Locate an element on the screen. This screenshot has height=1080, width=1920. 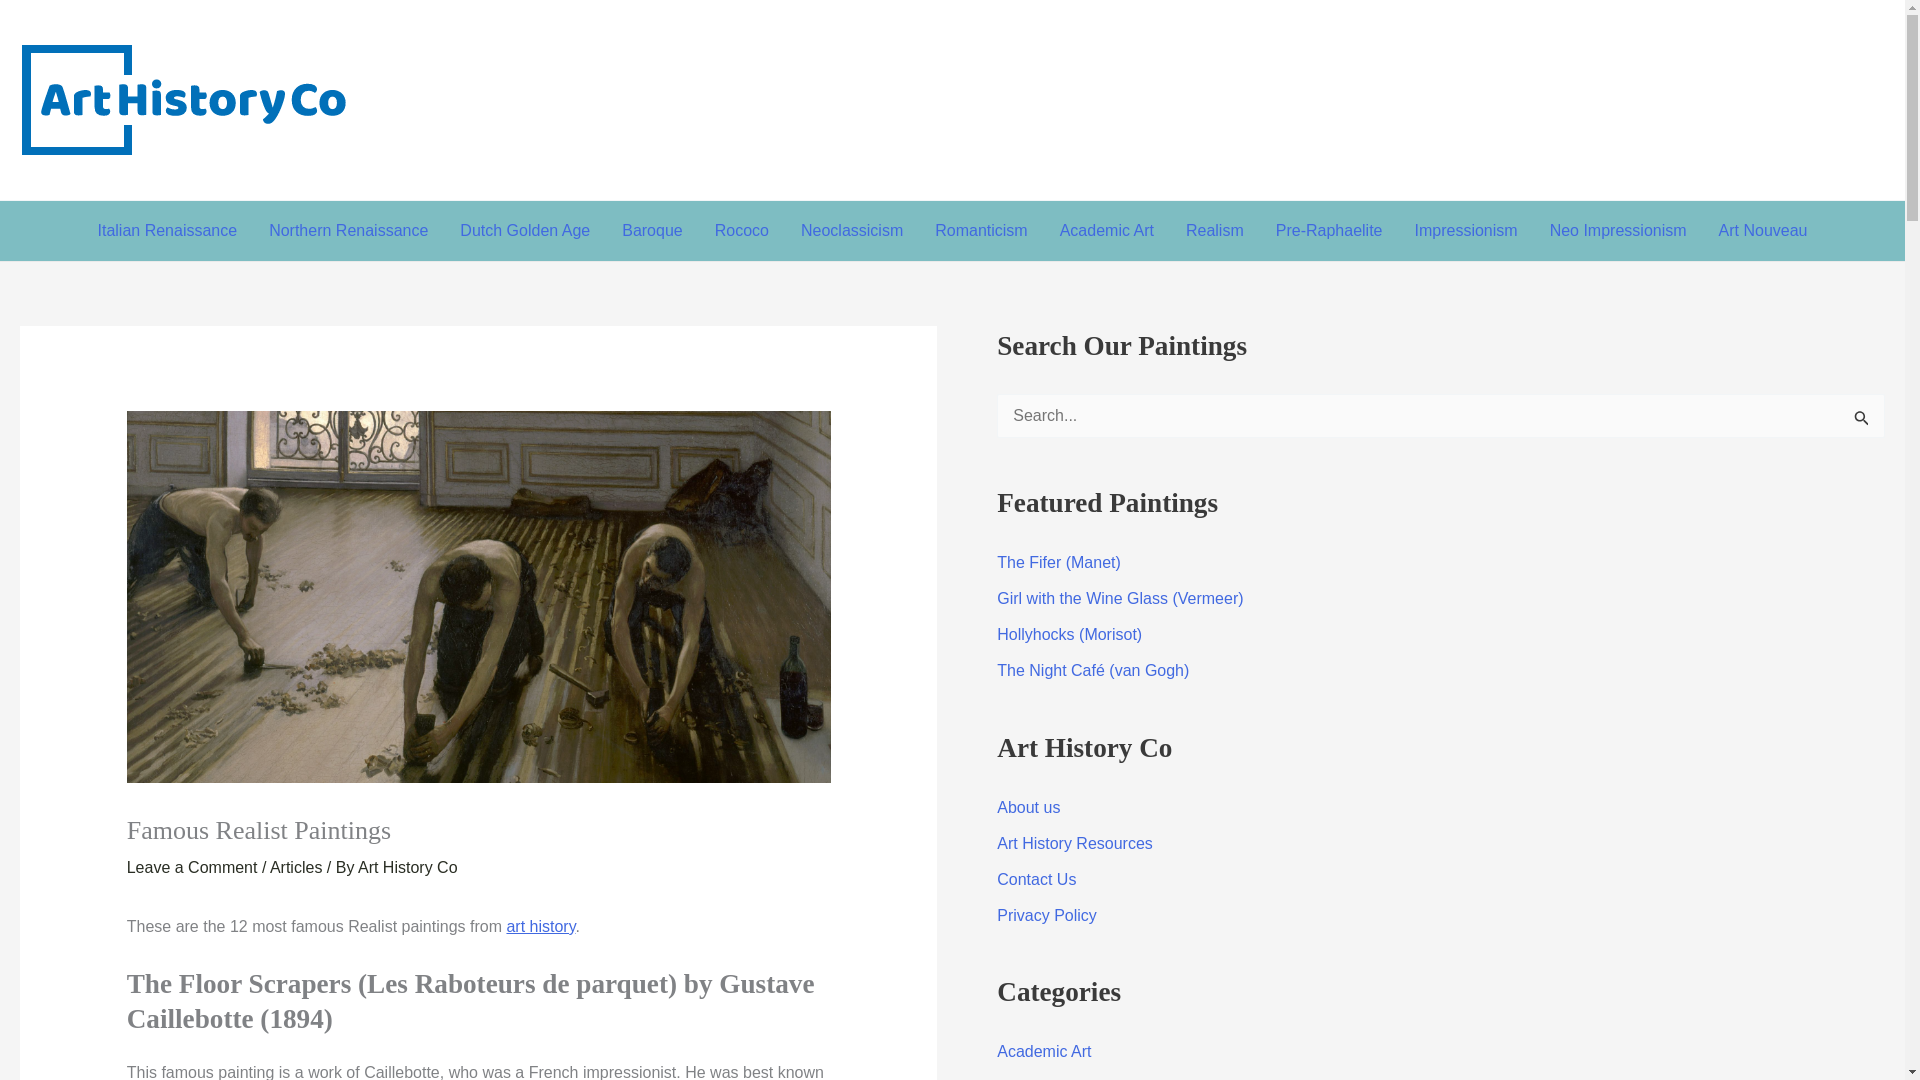
Leave a Comment is located at coordinates (192, 866).